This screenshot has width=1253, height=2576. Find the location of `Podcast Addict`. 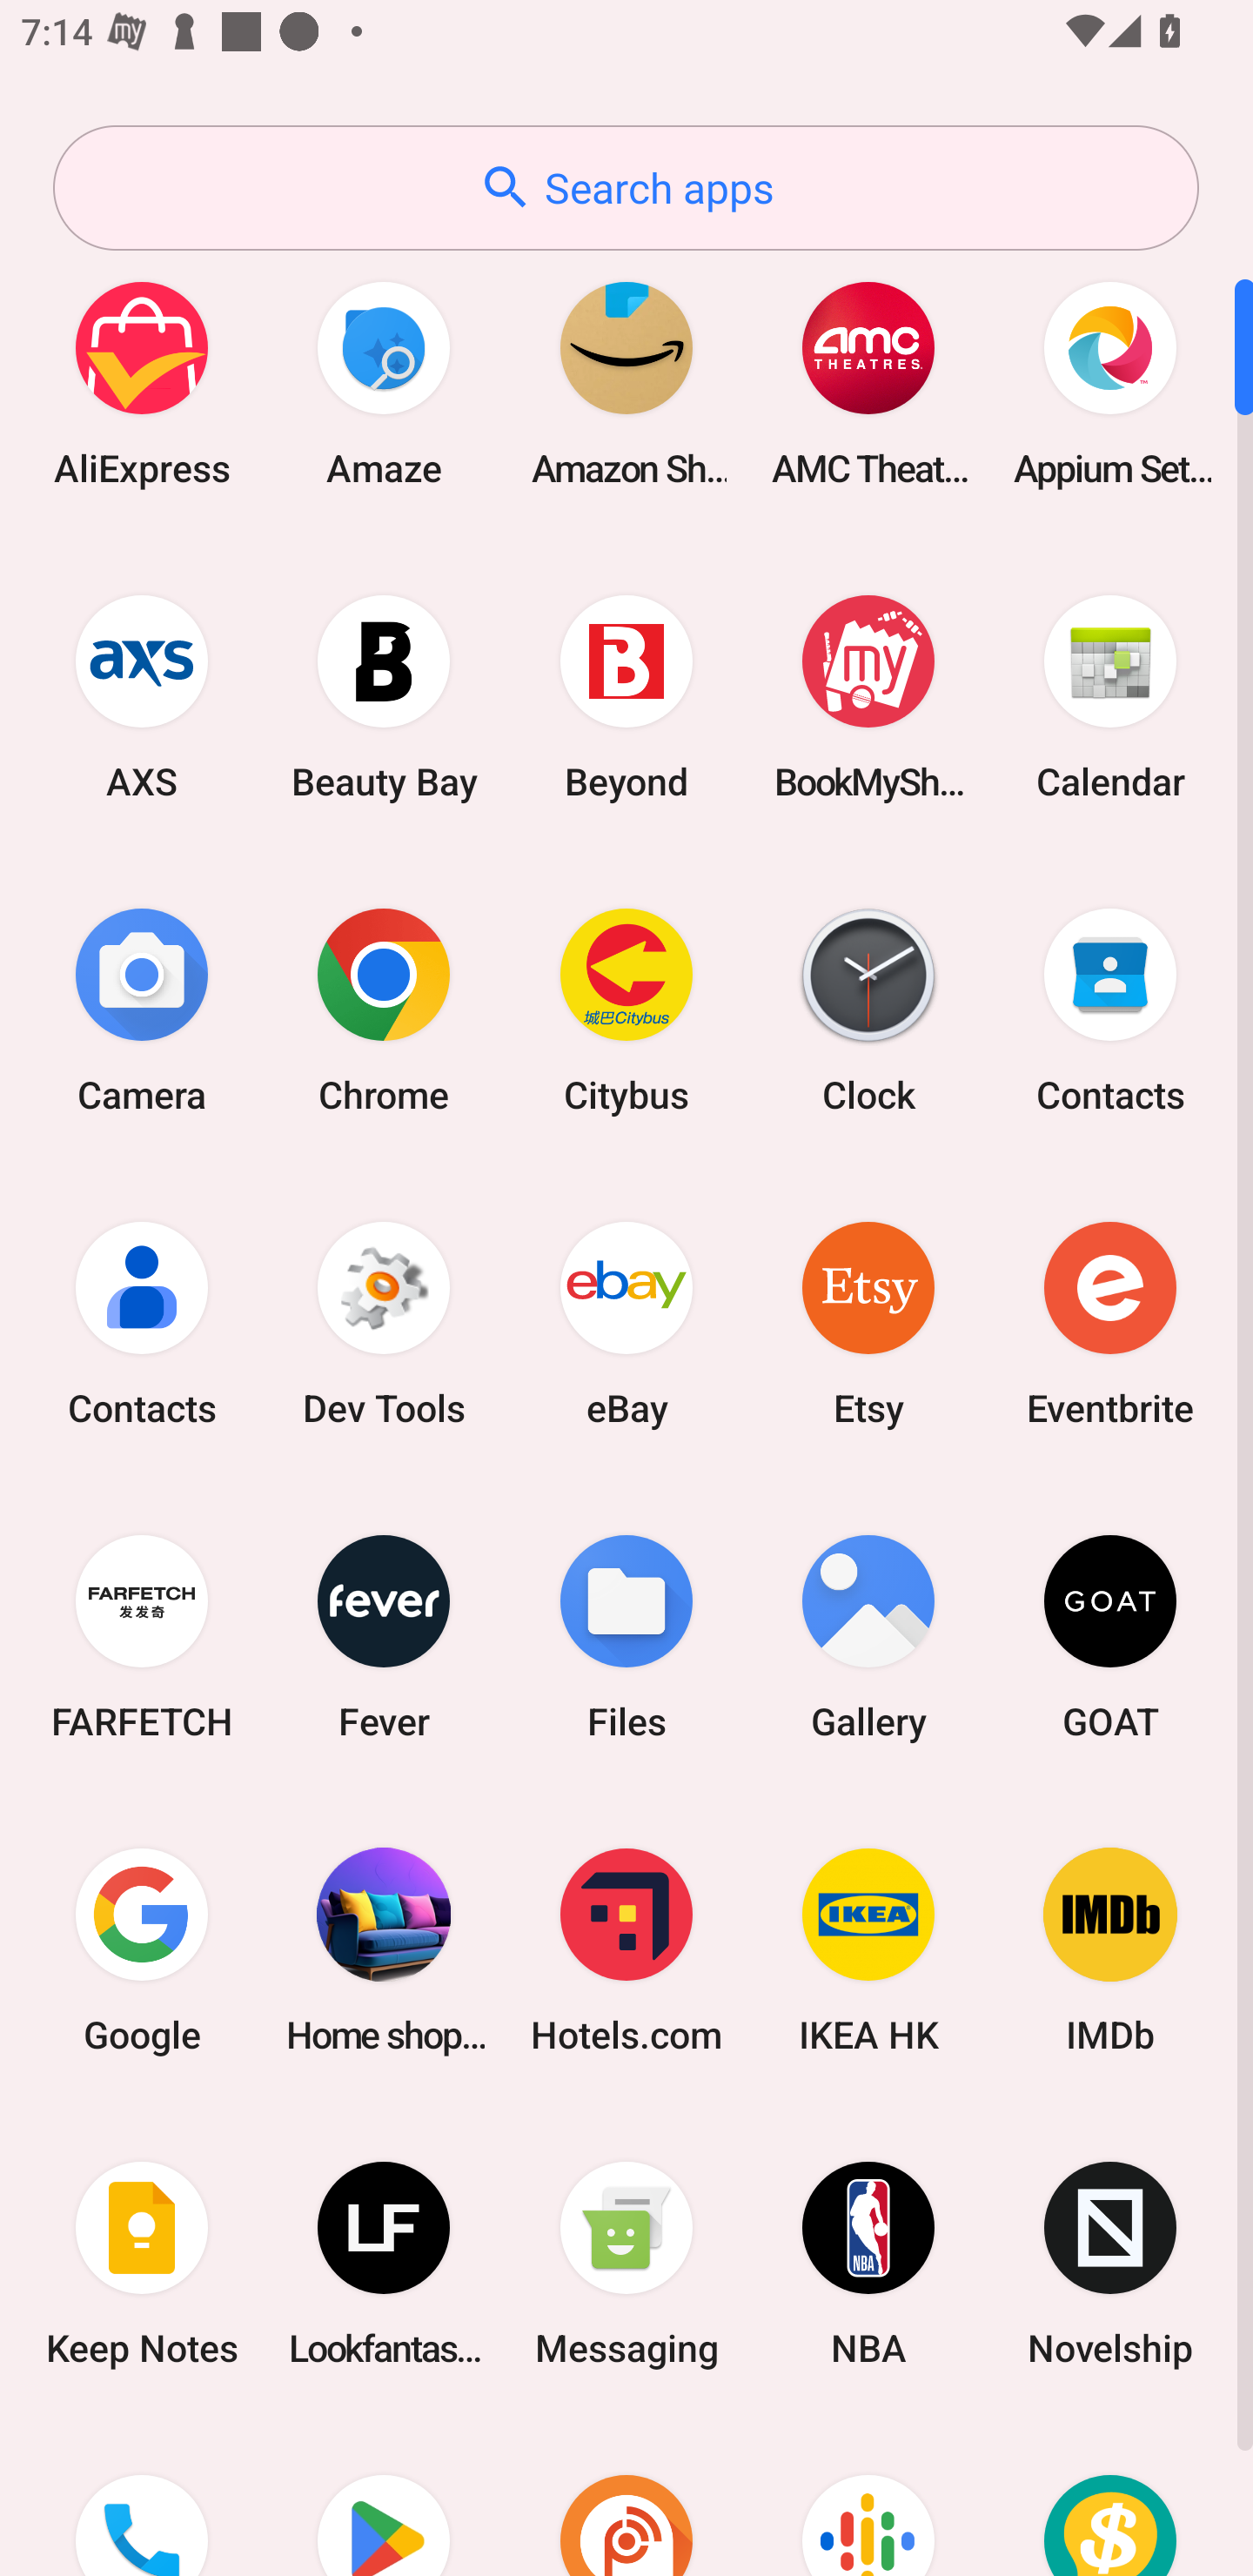

Podcast Addict is located at coordinates (626, 2499).